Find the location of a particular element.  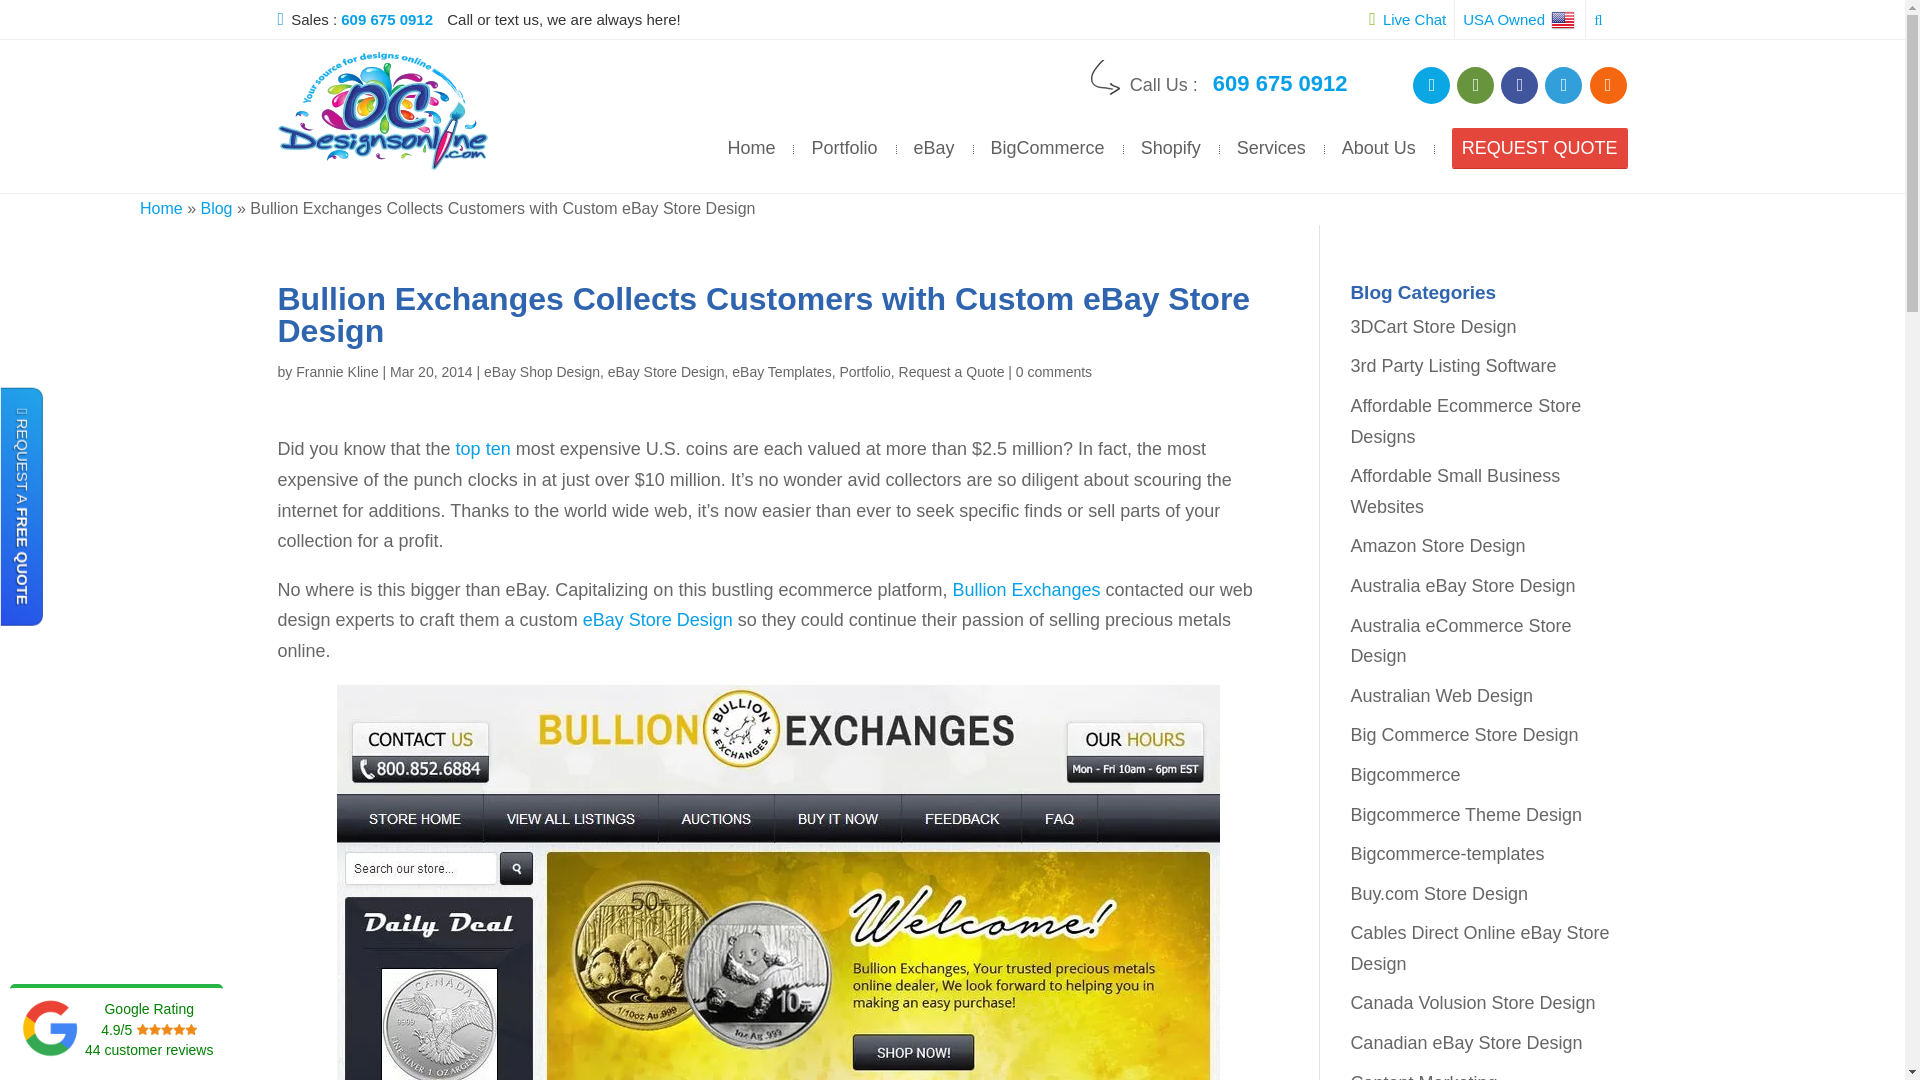

Like us on facebook is located at coordinates (1519, 84).